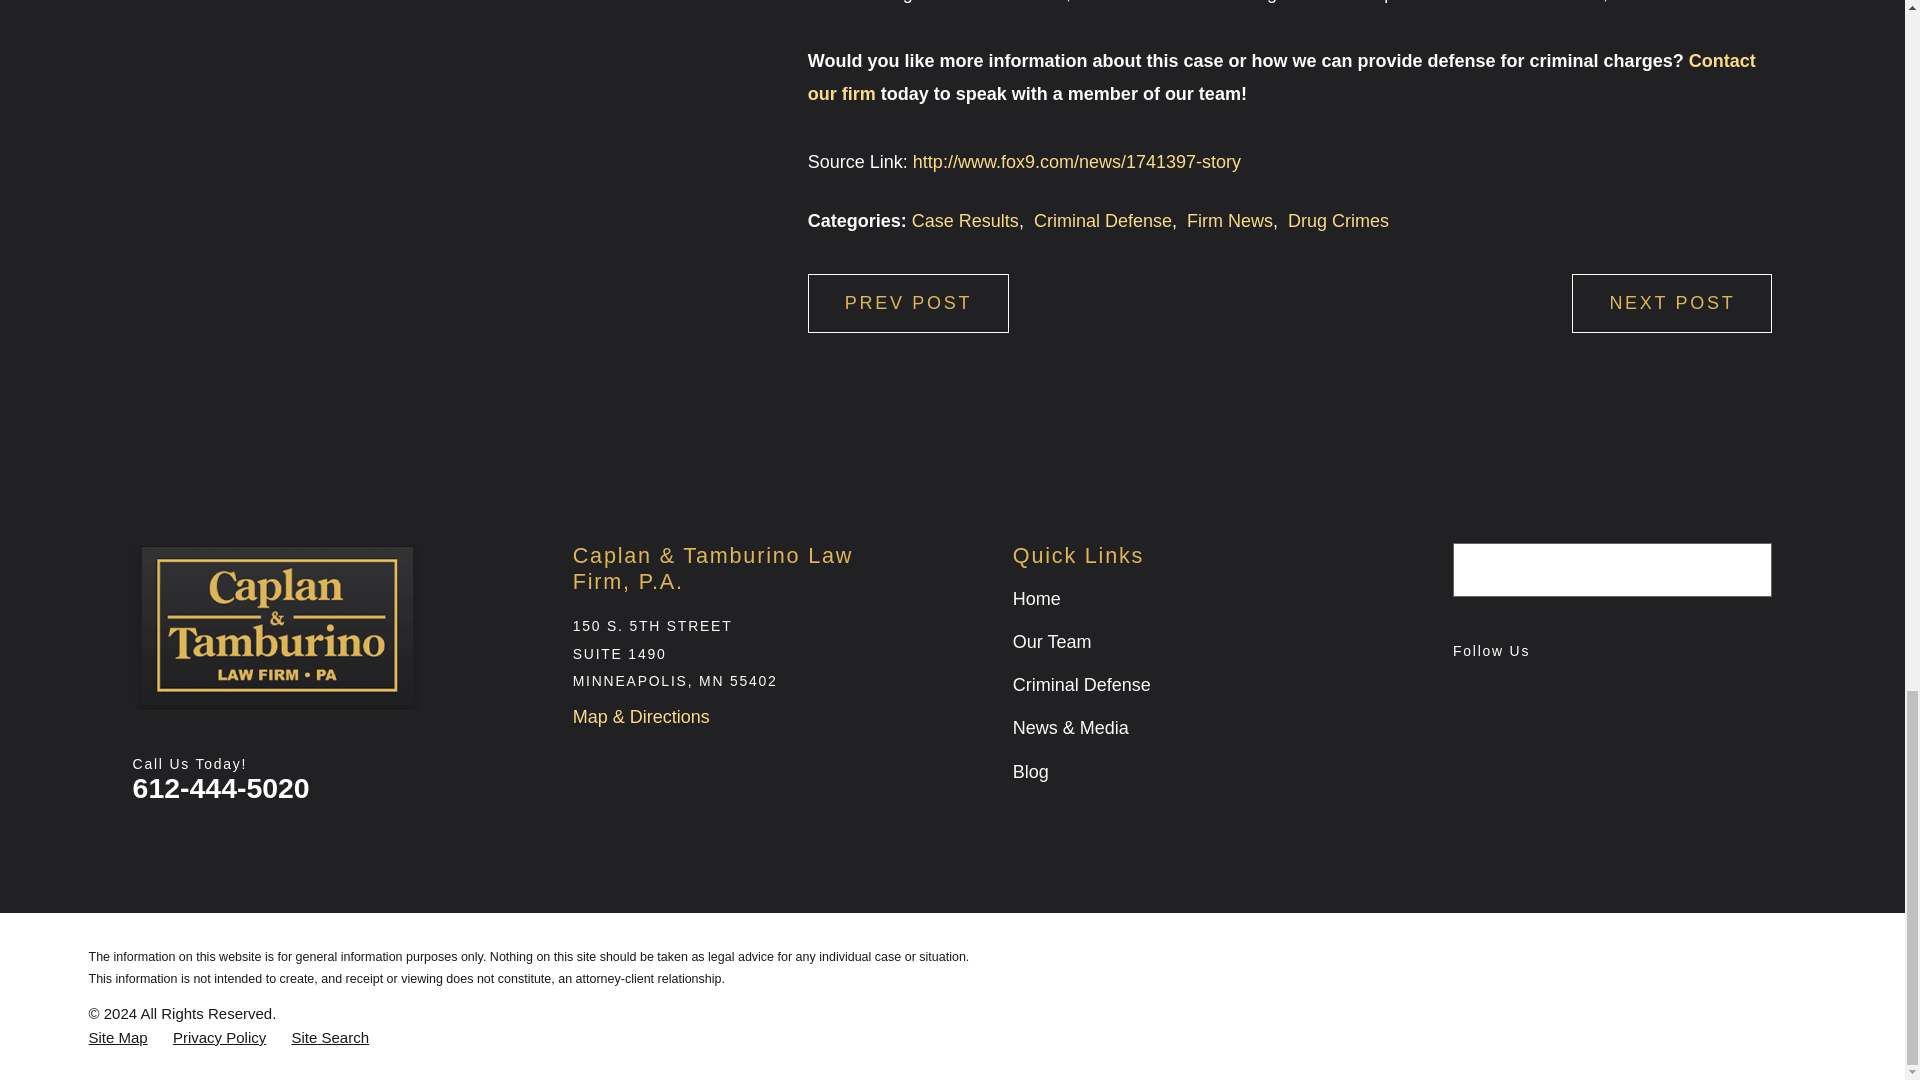  What do you see at coordinates (1698, 692) in the screenshot?
I see `YouTube` at bounding box center [1698, 692].